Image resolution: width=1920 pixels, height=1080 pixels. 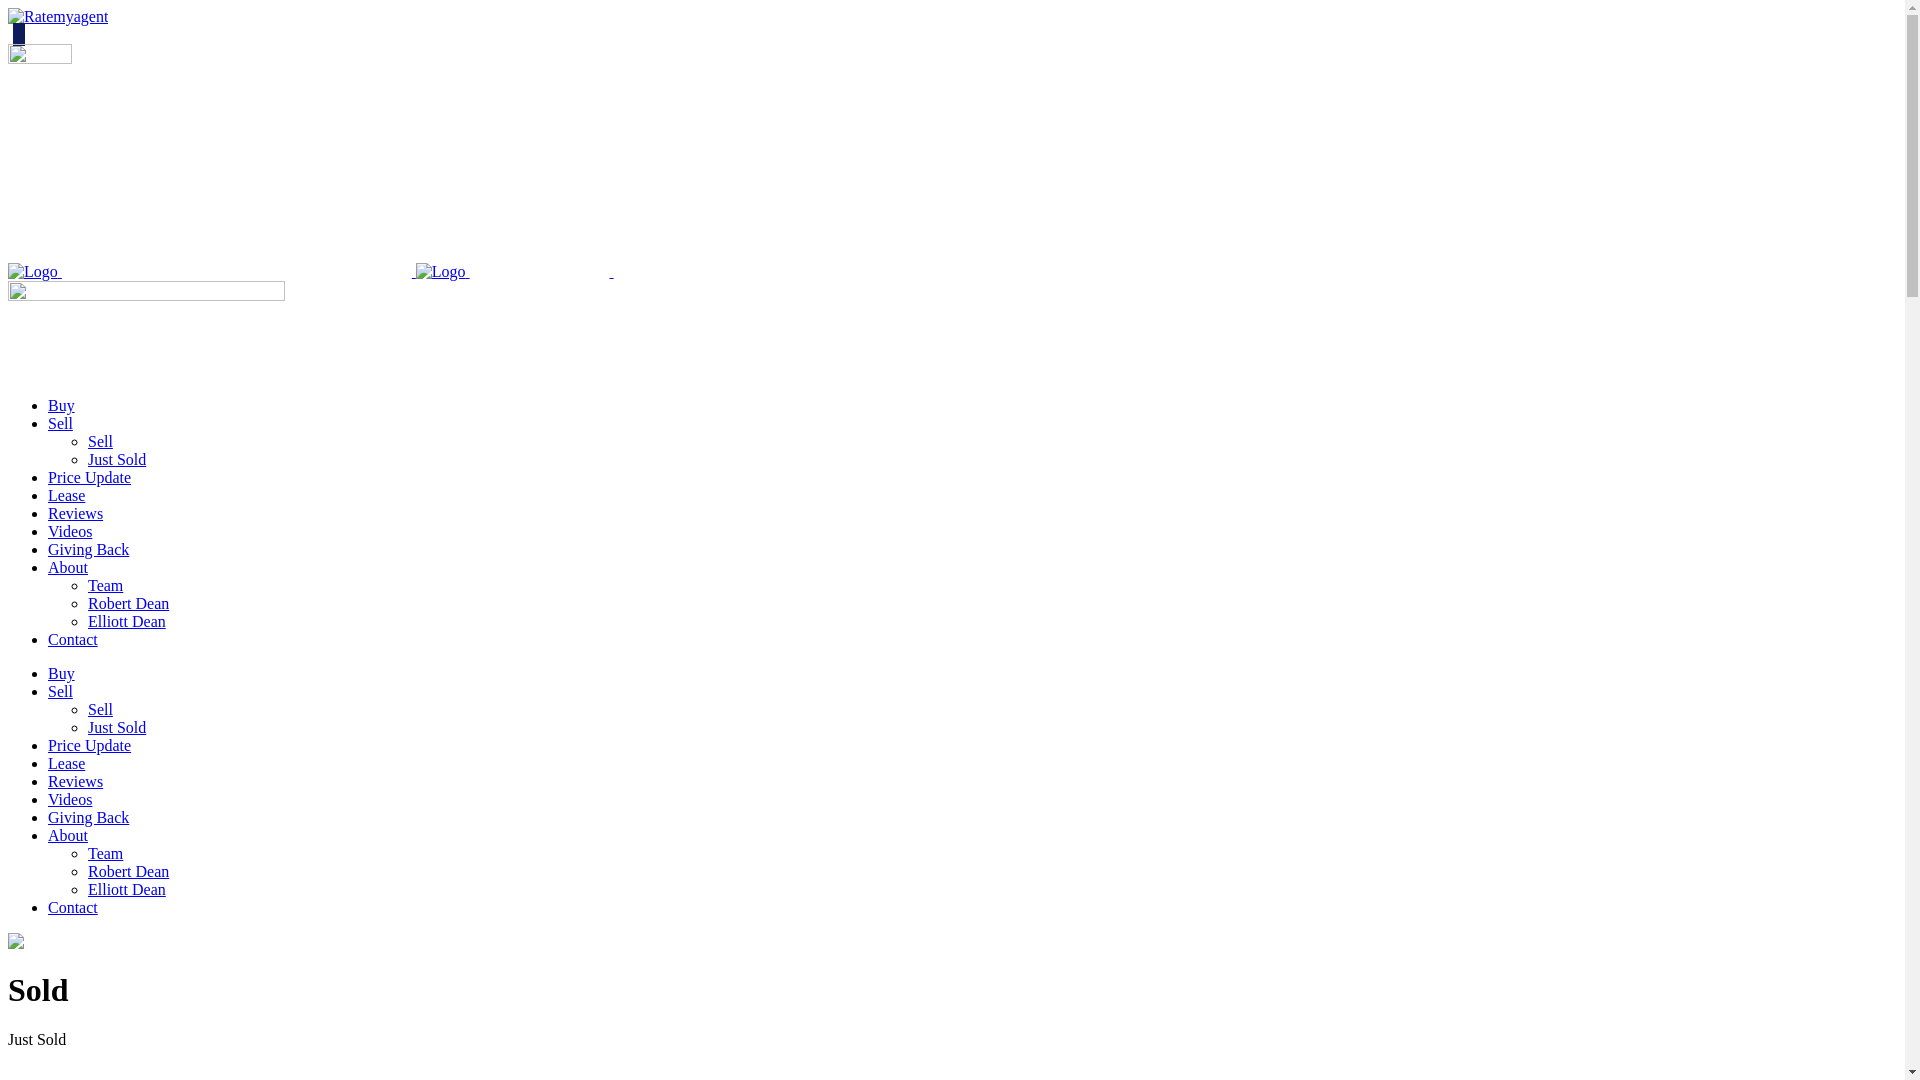 What do you see at coordinates (127, 621) in the screenshot?
I see `Elliott Dean` at bounding box center [127, 621].